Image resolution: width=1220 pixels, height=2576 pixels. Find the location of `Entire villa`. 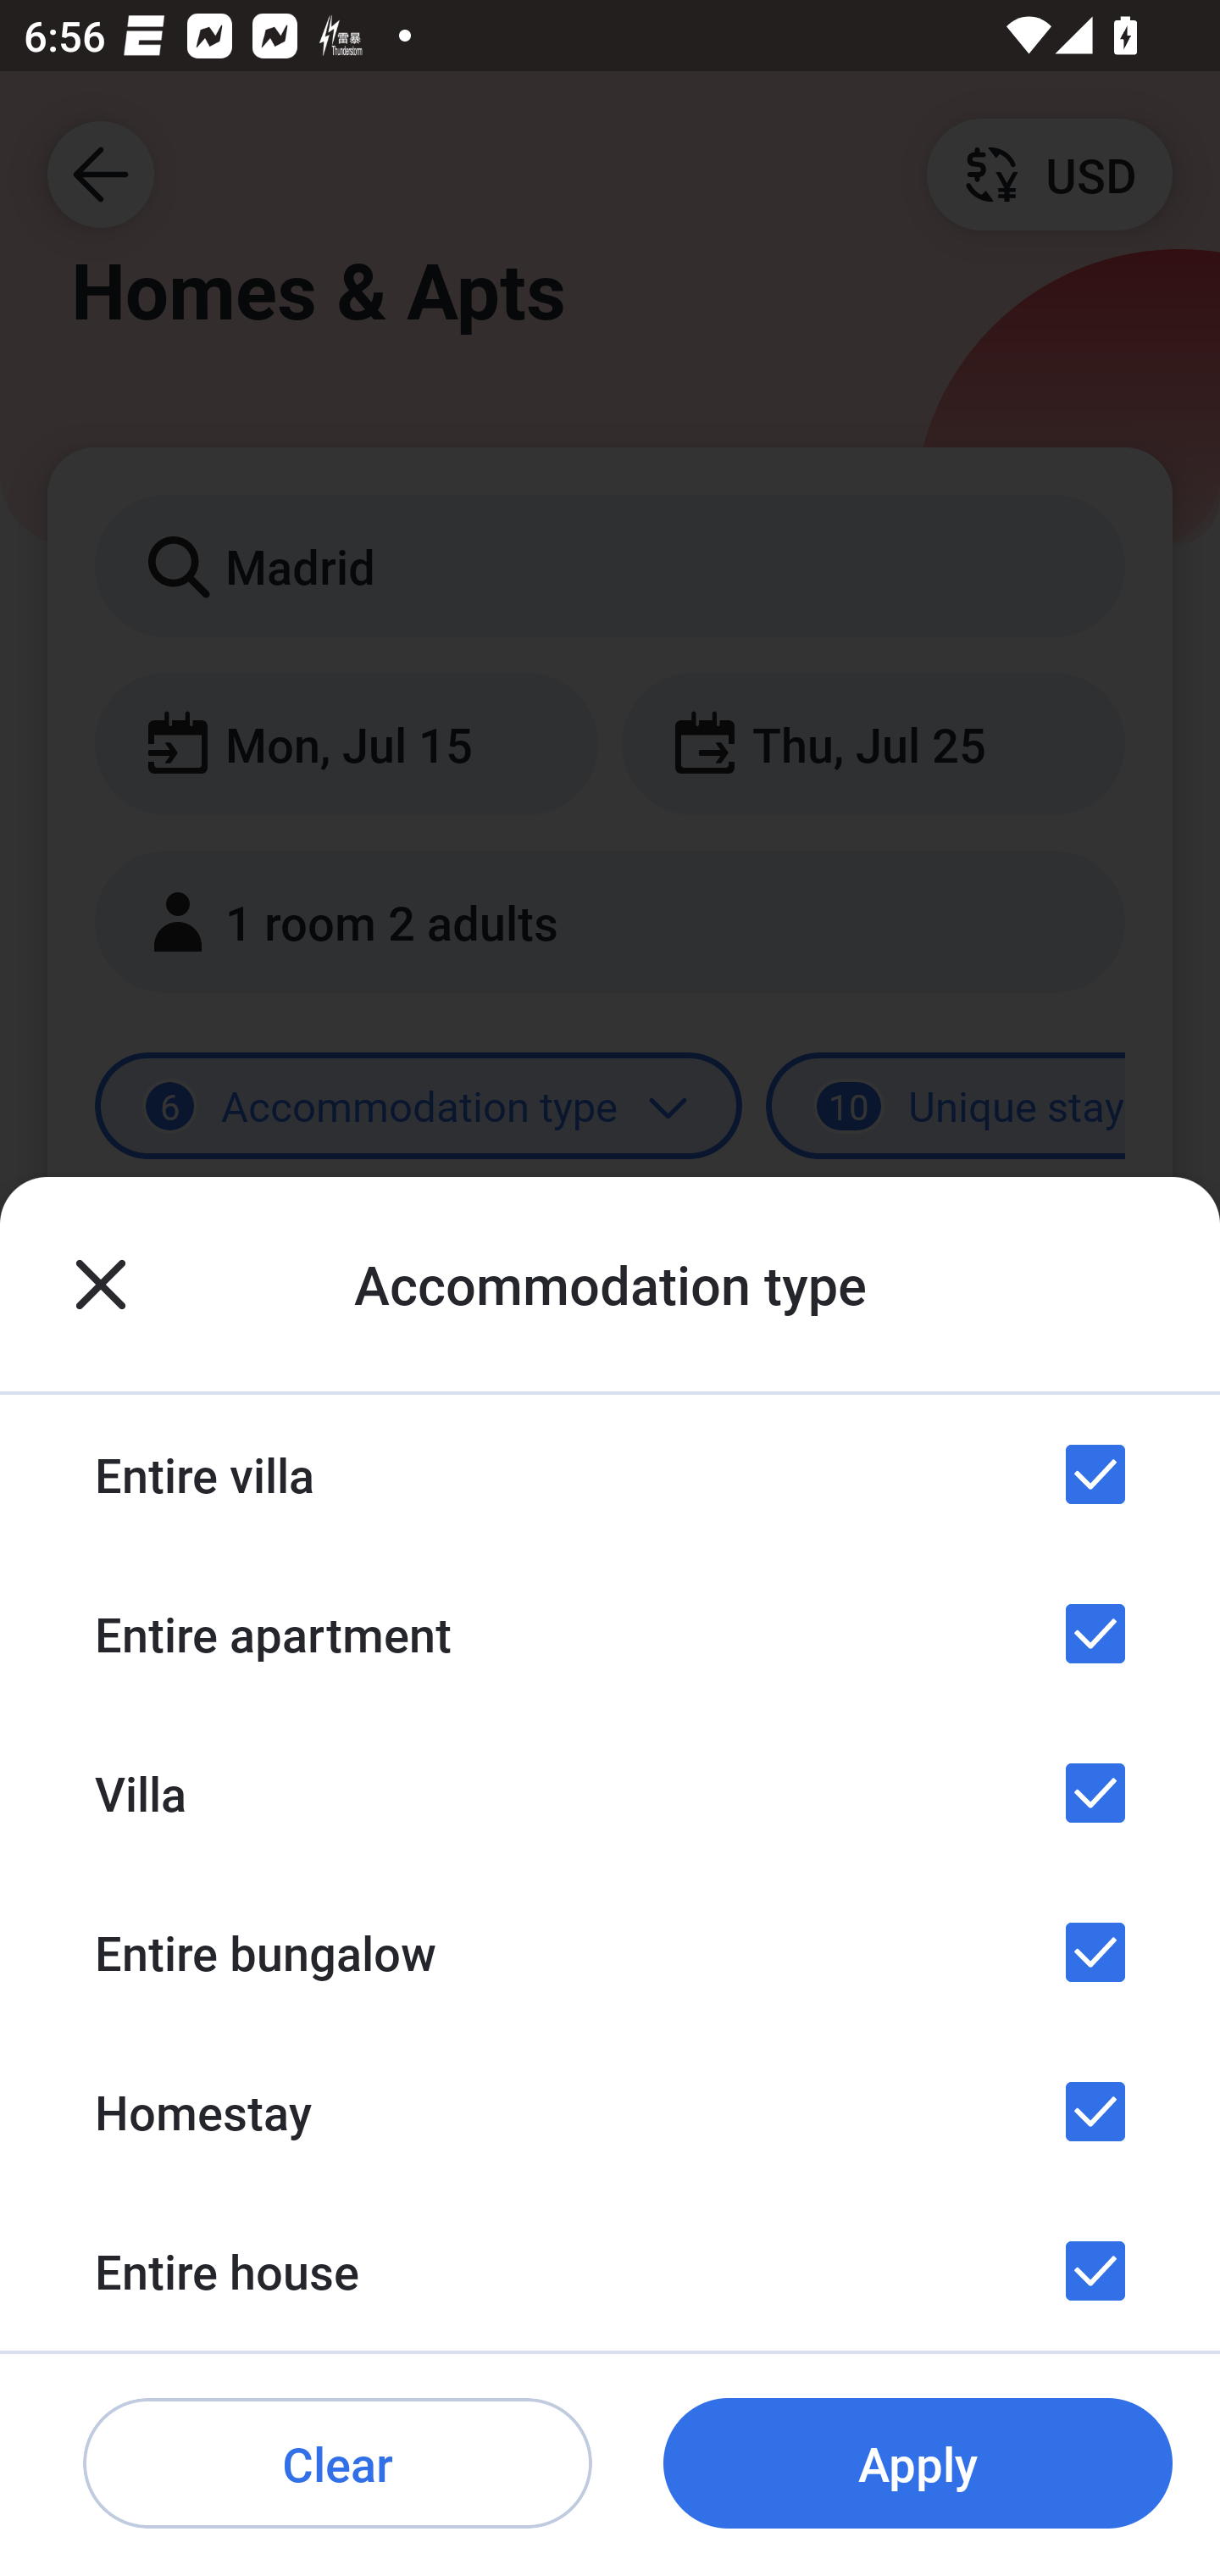

Entire villa is located at coordinates (610, 1474).